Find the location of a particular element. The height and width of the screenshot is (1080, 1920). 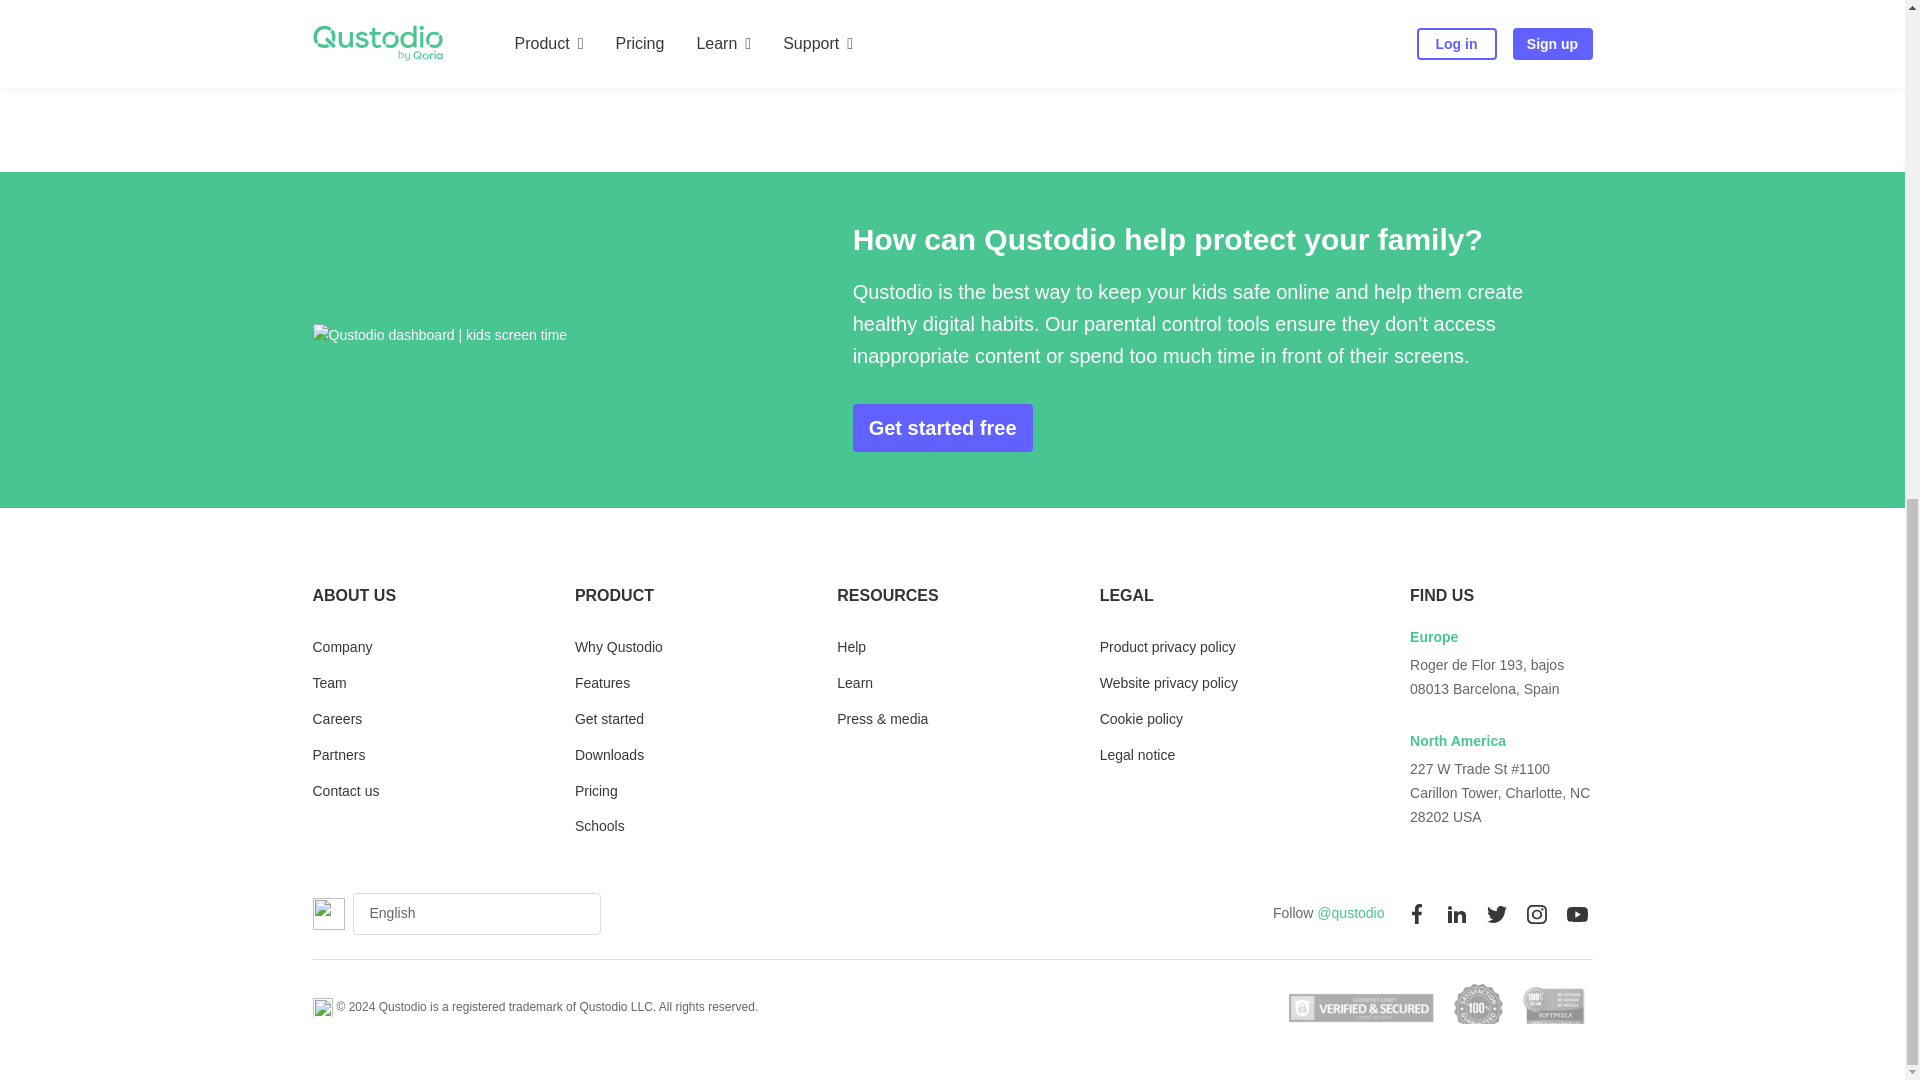

Facebook is located at coordinates (1416, 913).